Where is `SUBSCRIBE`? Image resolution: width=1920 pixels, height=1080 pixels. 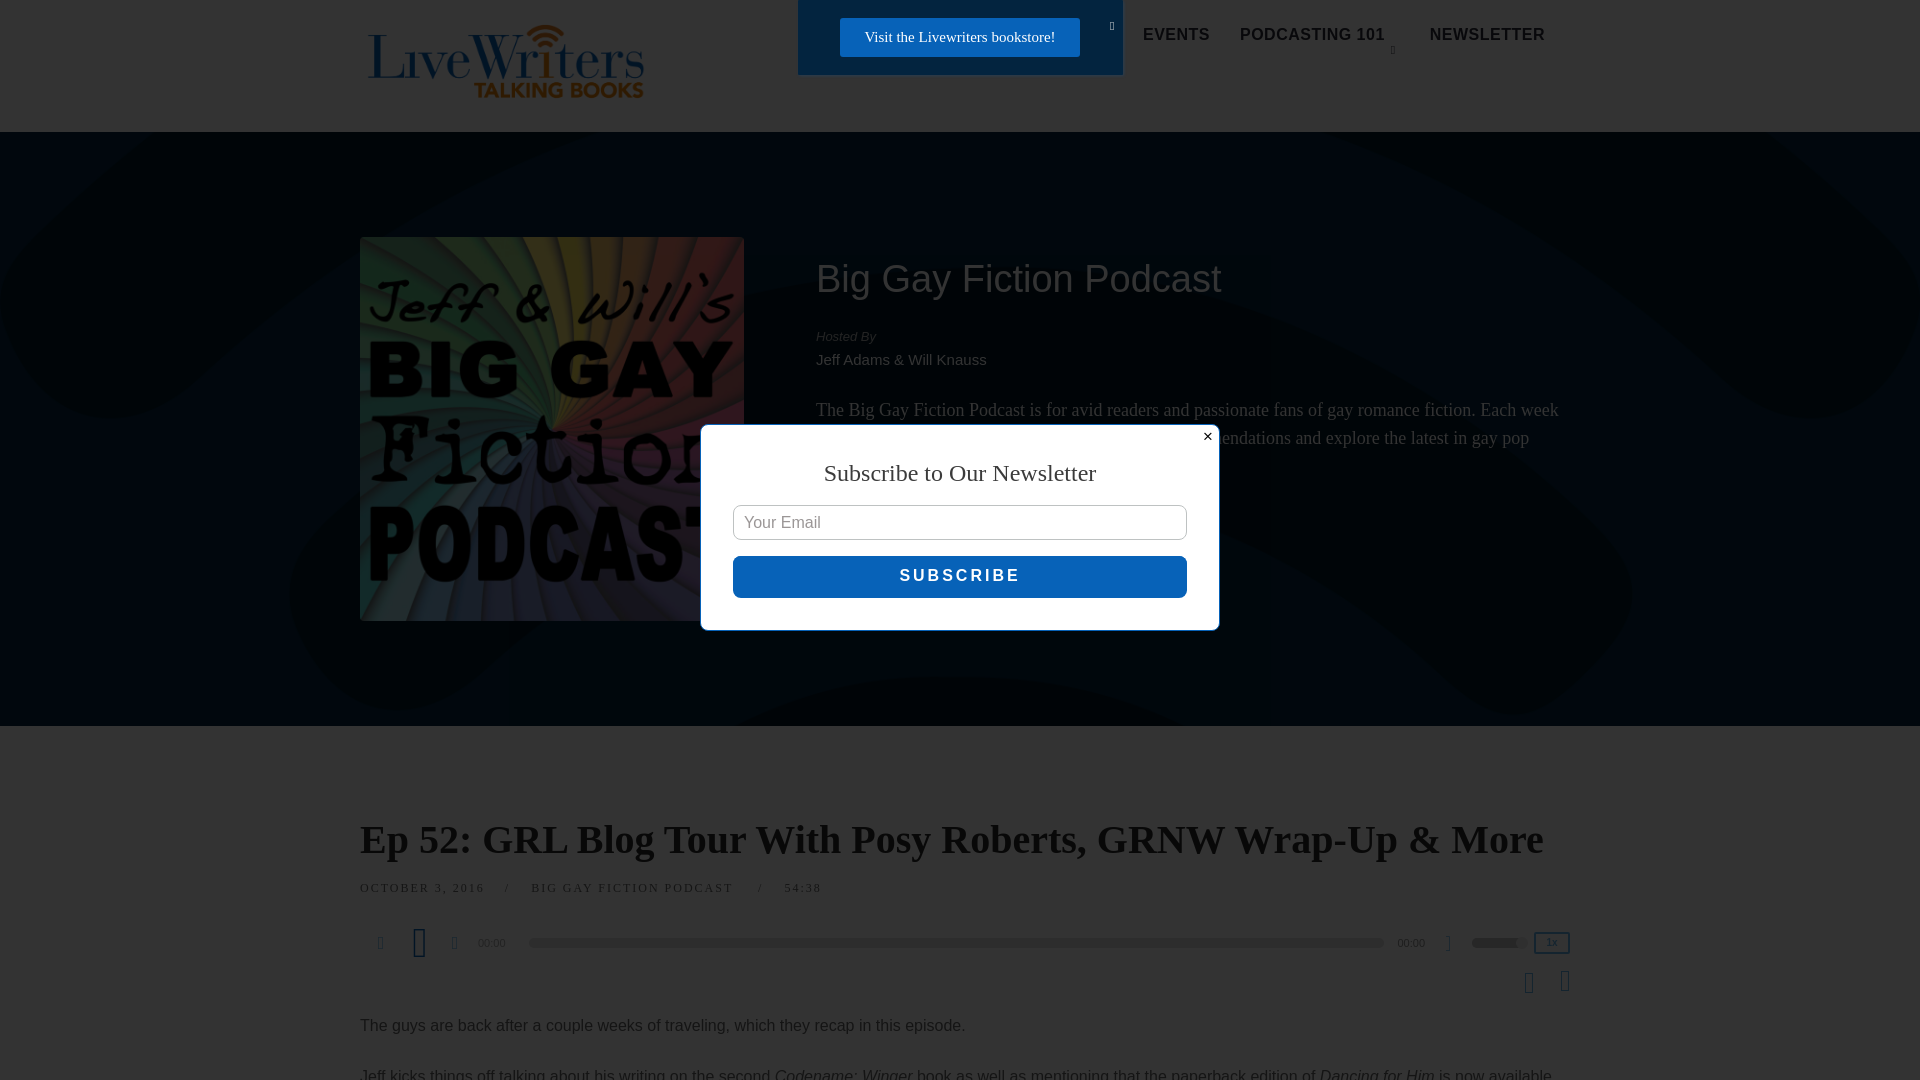 SUBSCRIBE is located at coordinates (1080, 531).